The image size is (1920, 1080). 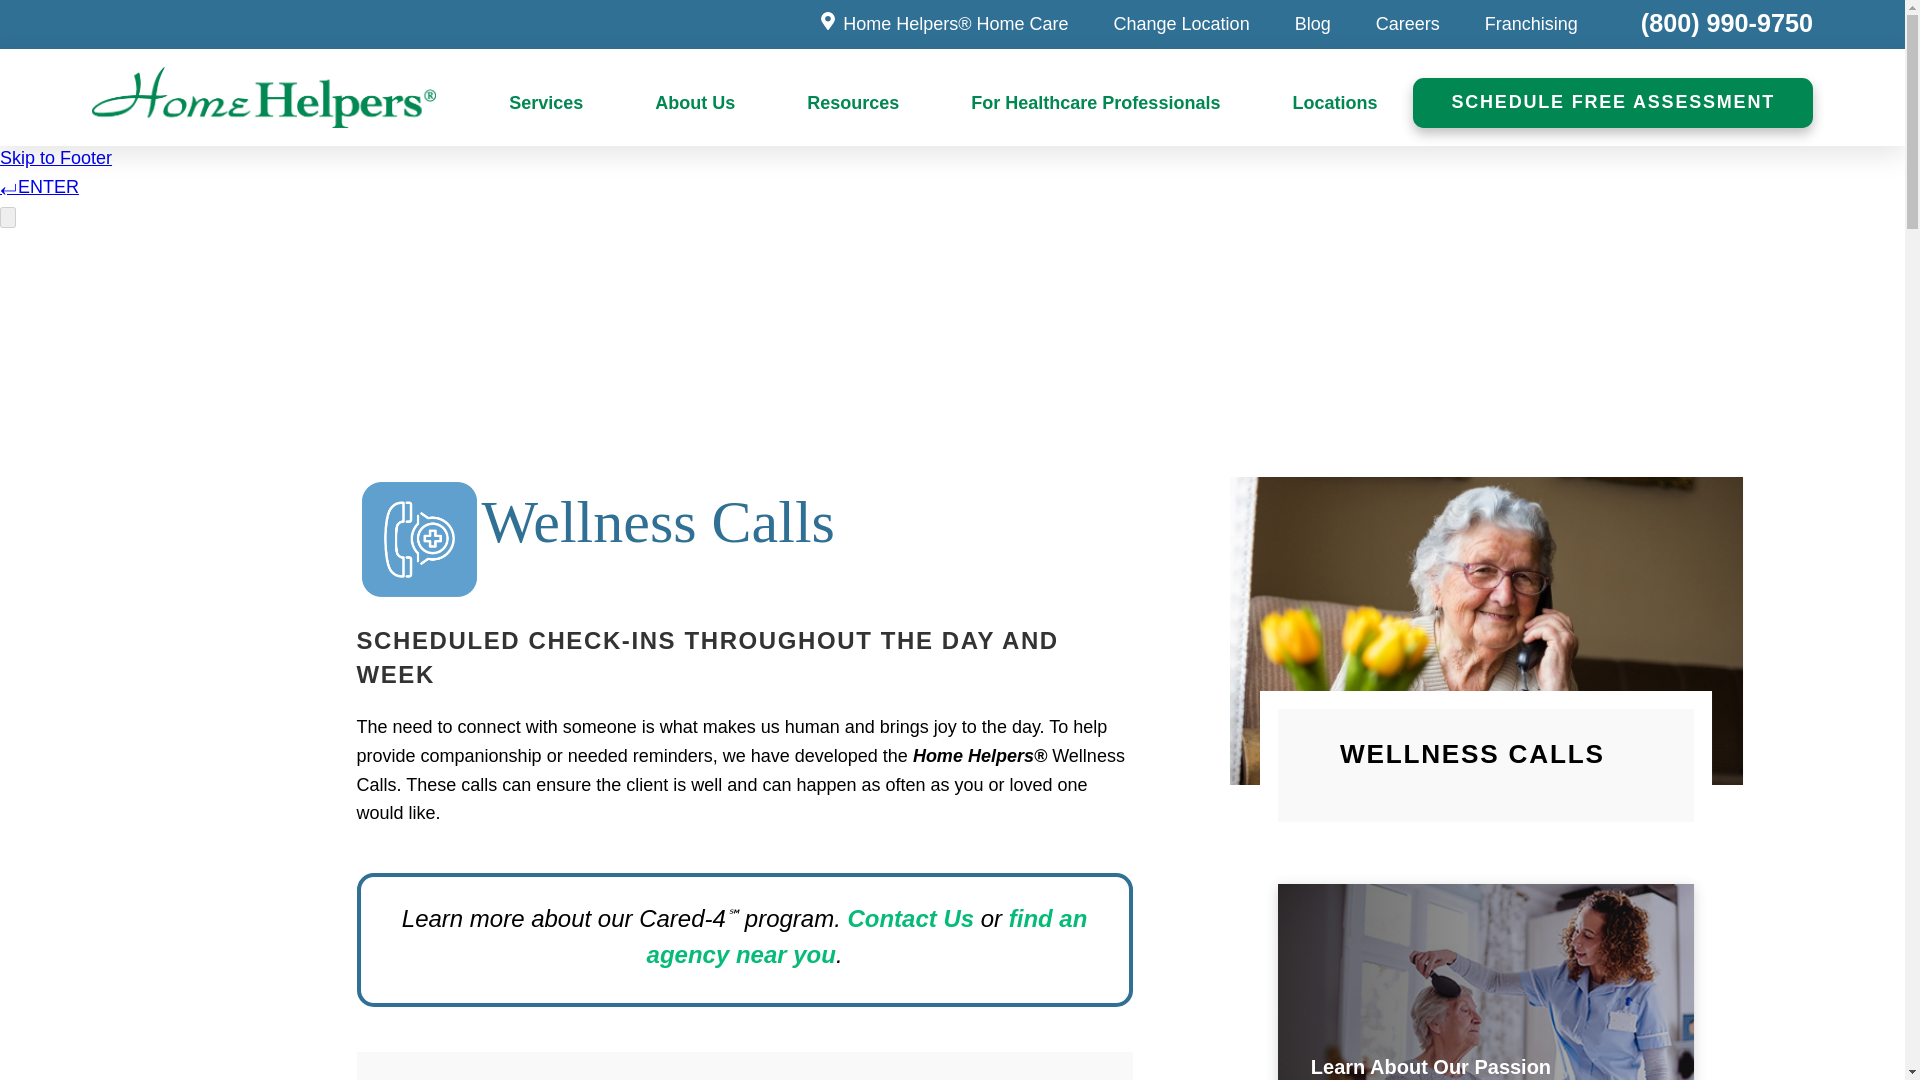 I want to click on Services, so click(x=545, y=104).